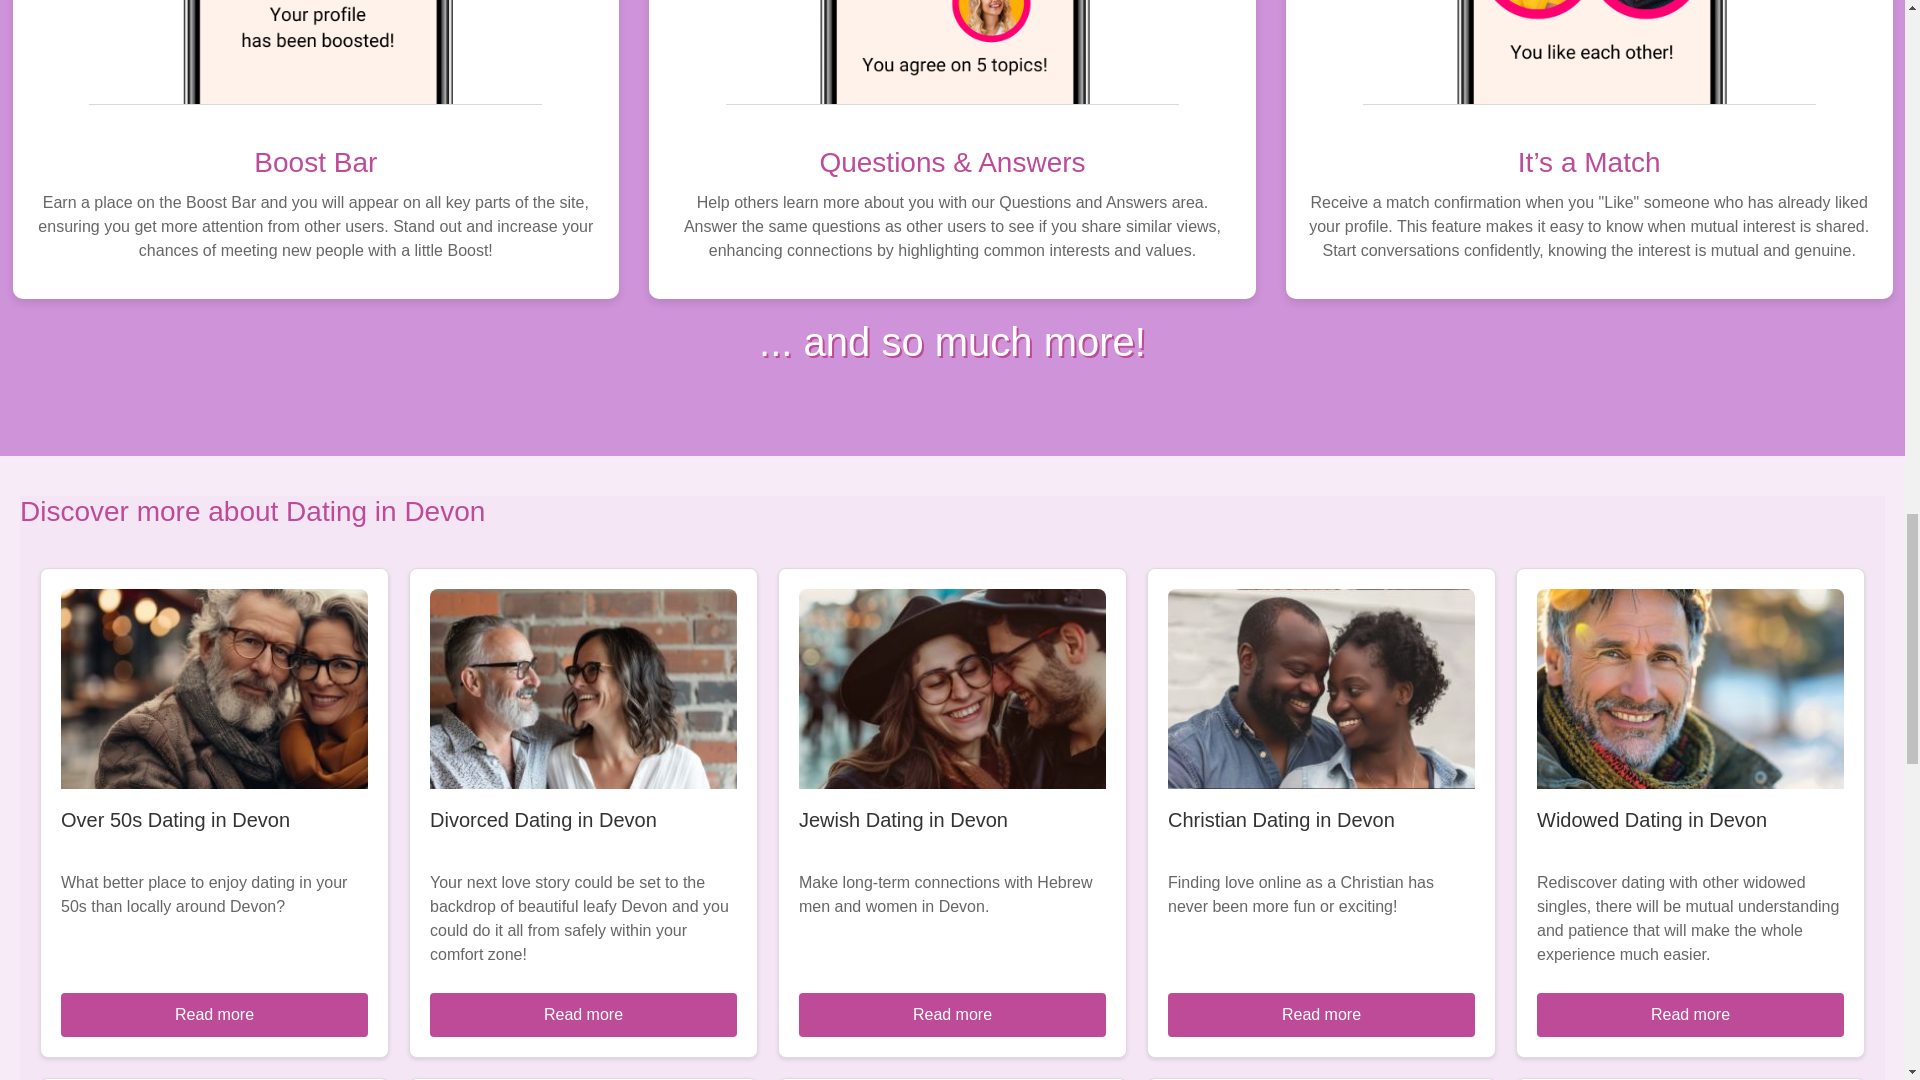 This screenshot has width=1920, height=1080. I want to click on Read more, so click(952, 1014).